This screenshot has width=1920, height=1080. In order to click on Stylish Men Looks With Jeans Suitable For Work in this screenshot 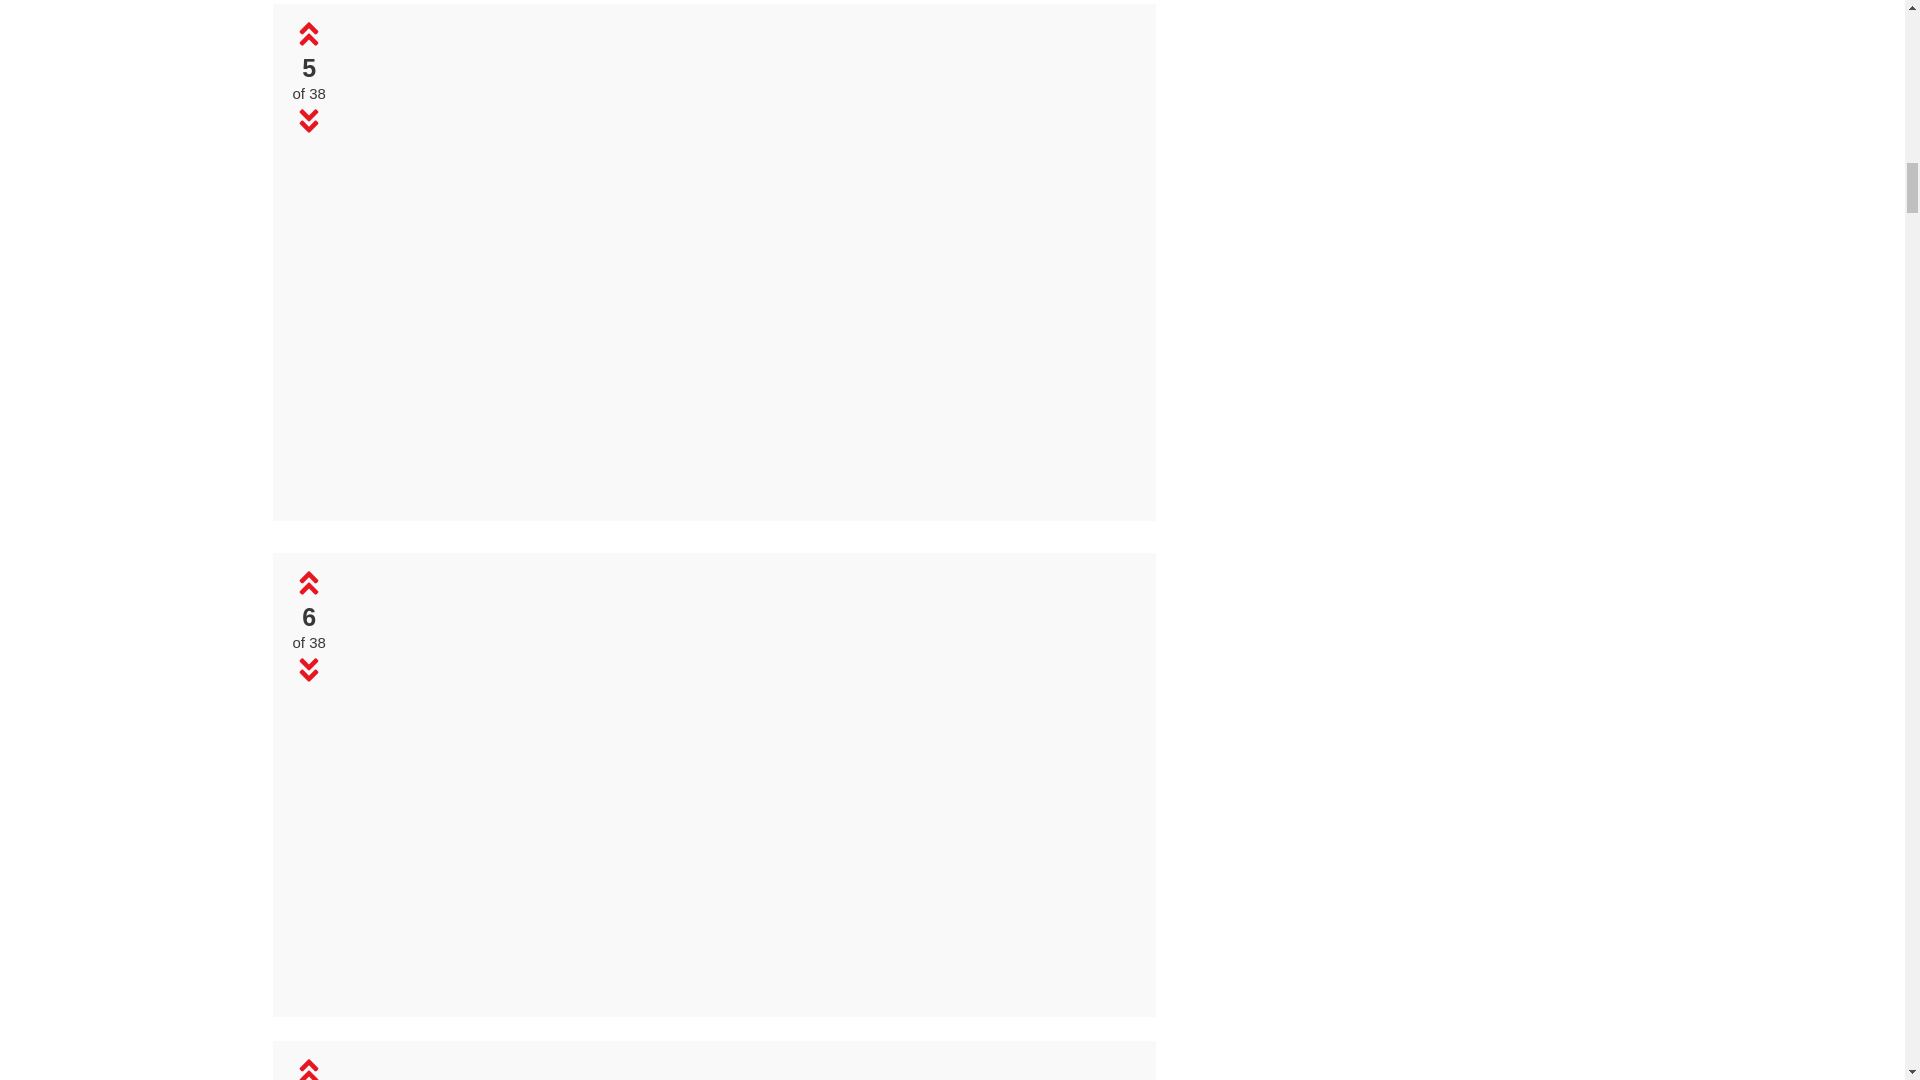, I will do `click(737, 493)`.